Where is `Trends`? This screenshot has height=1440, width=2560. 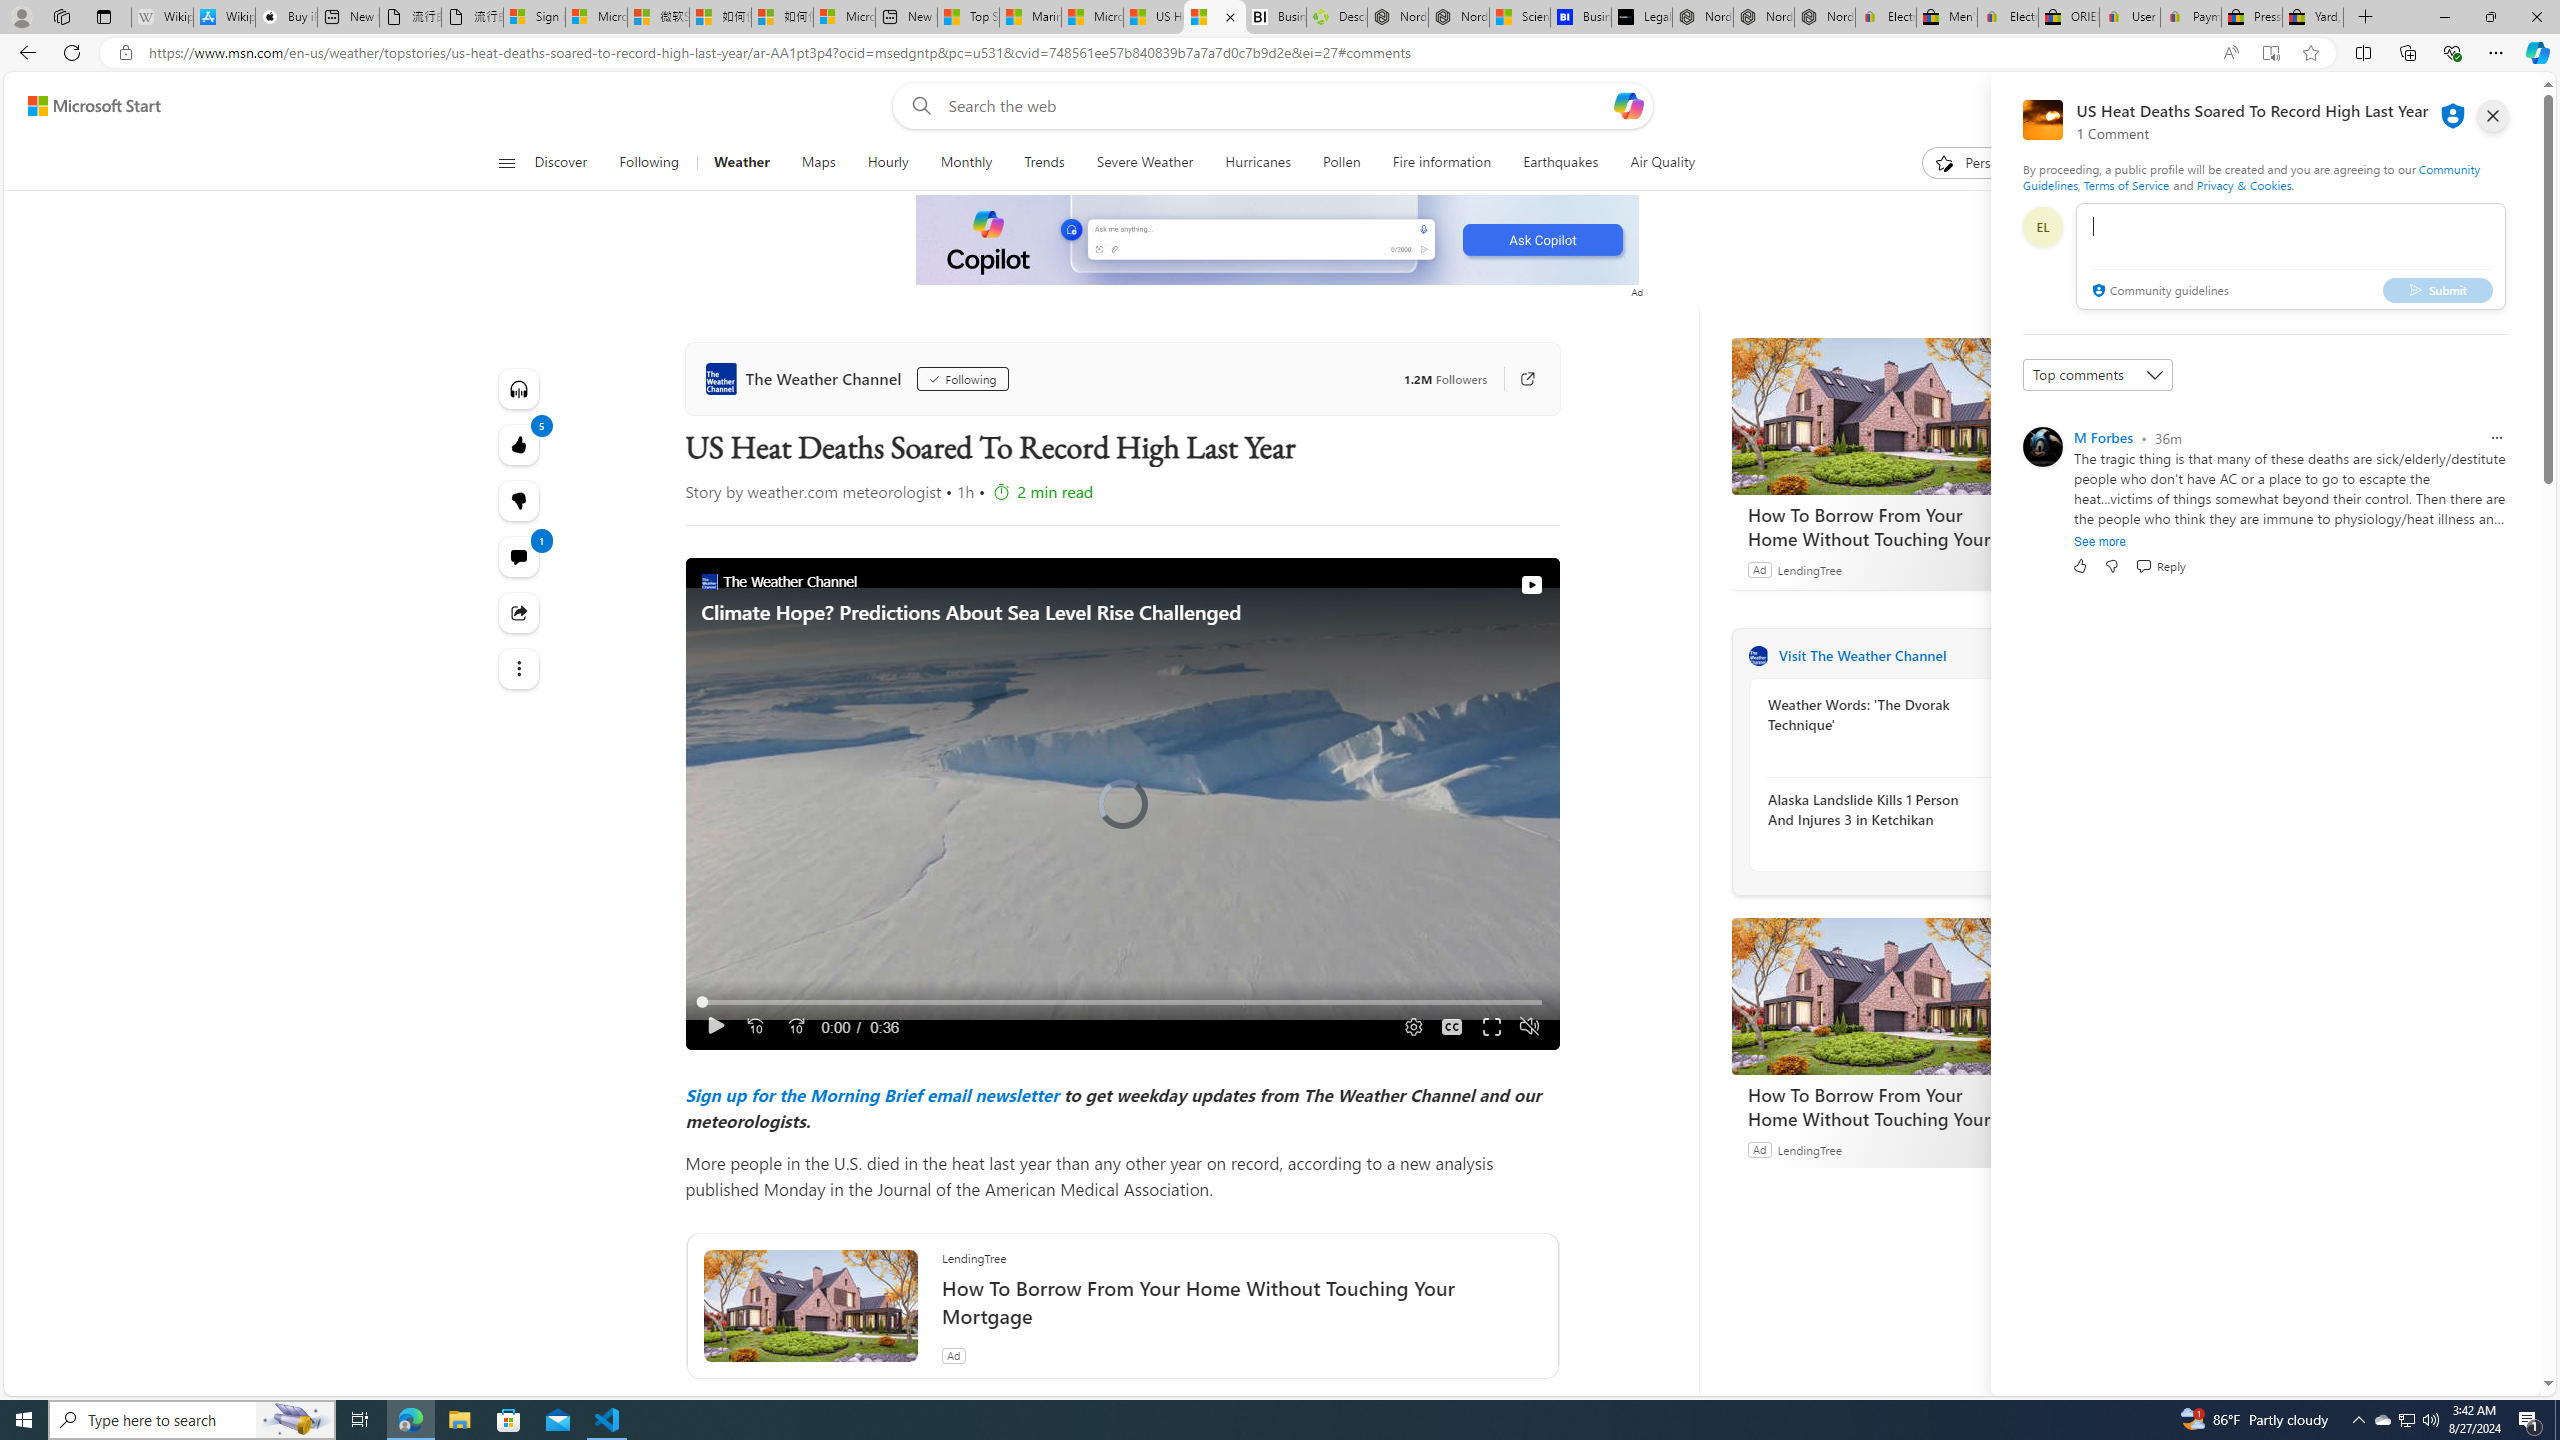
Trends is located at coordinates (1044, 163).